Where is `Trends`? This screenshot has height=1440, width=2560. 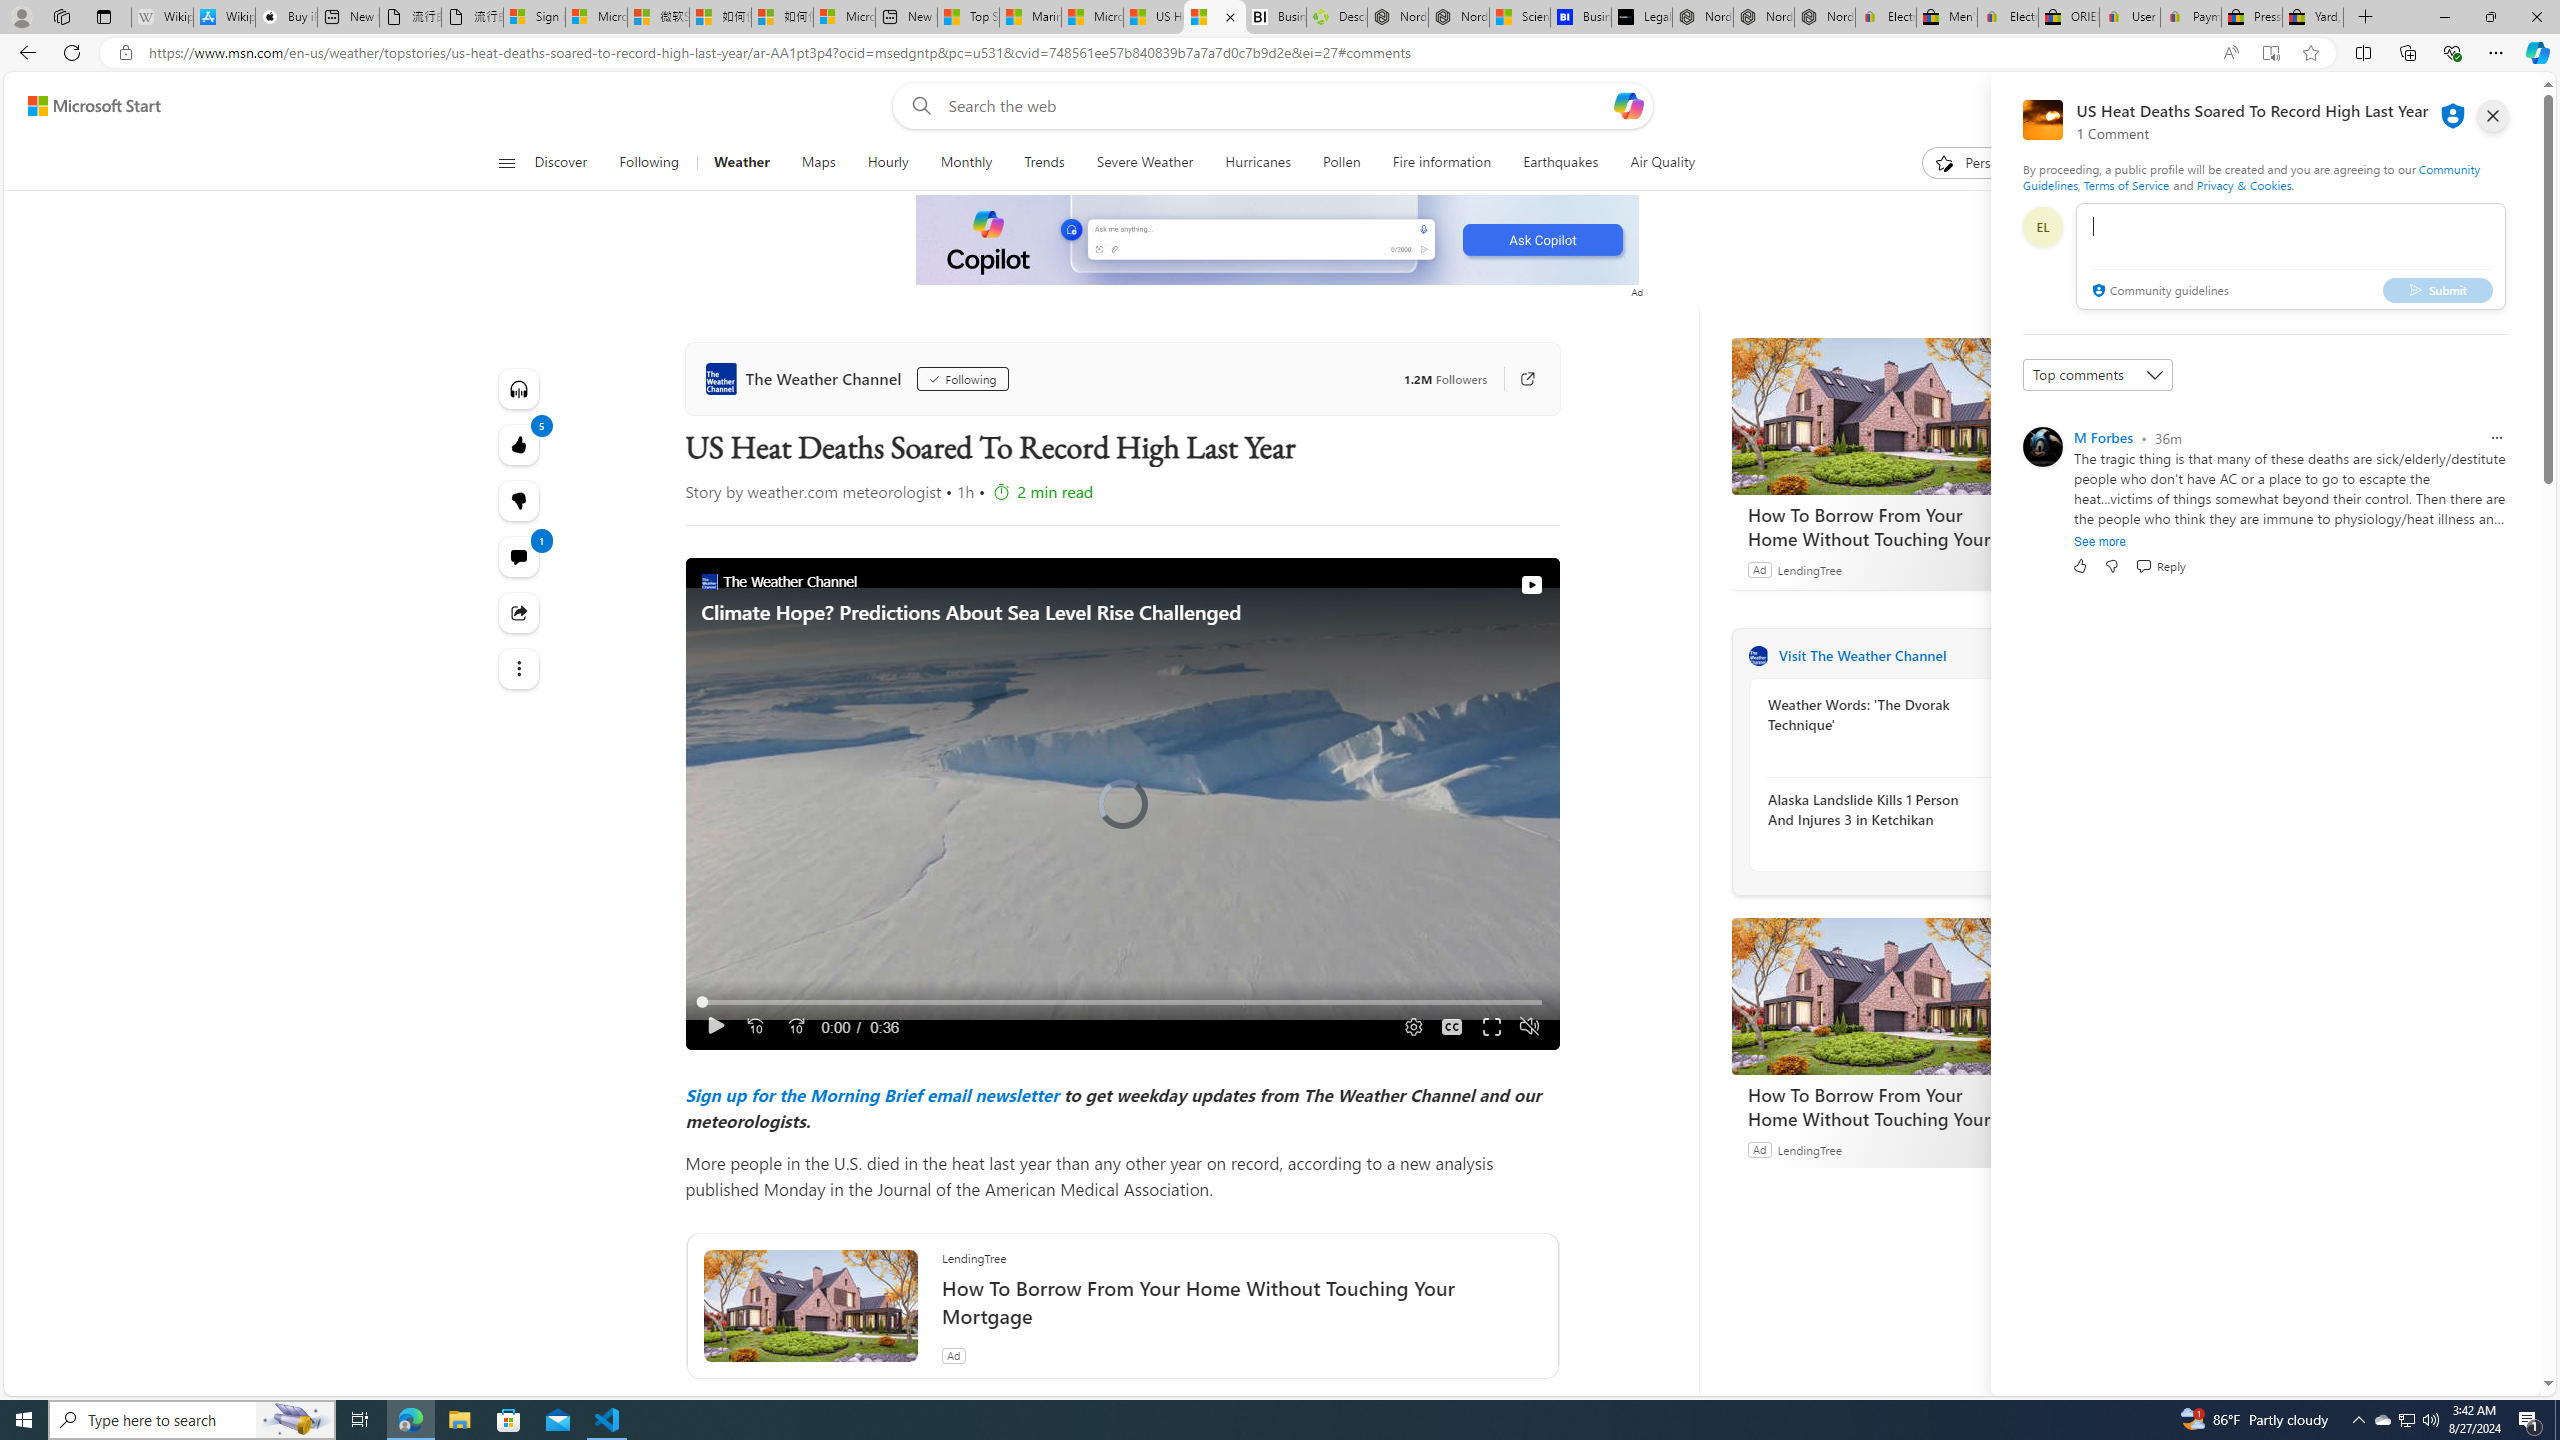
Trends is located at coordinates (1044, 163).